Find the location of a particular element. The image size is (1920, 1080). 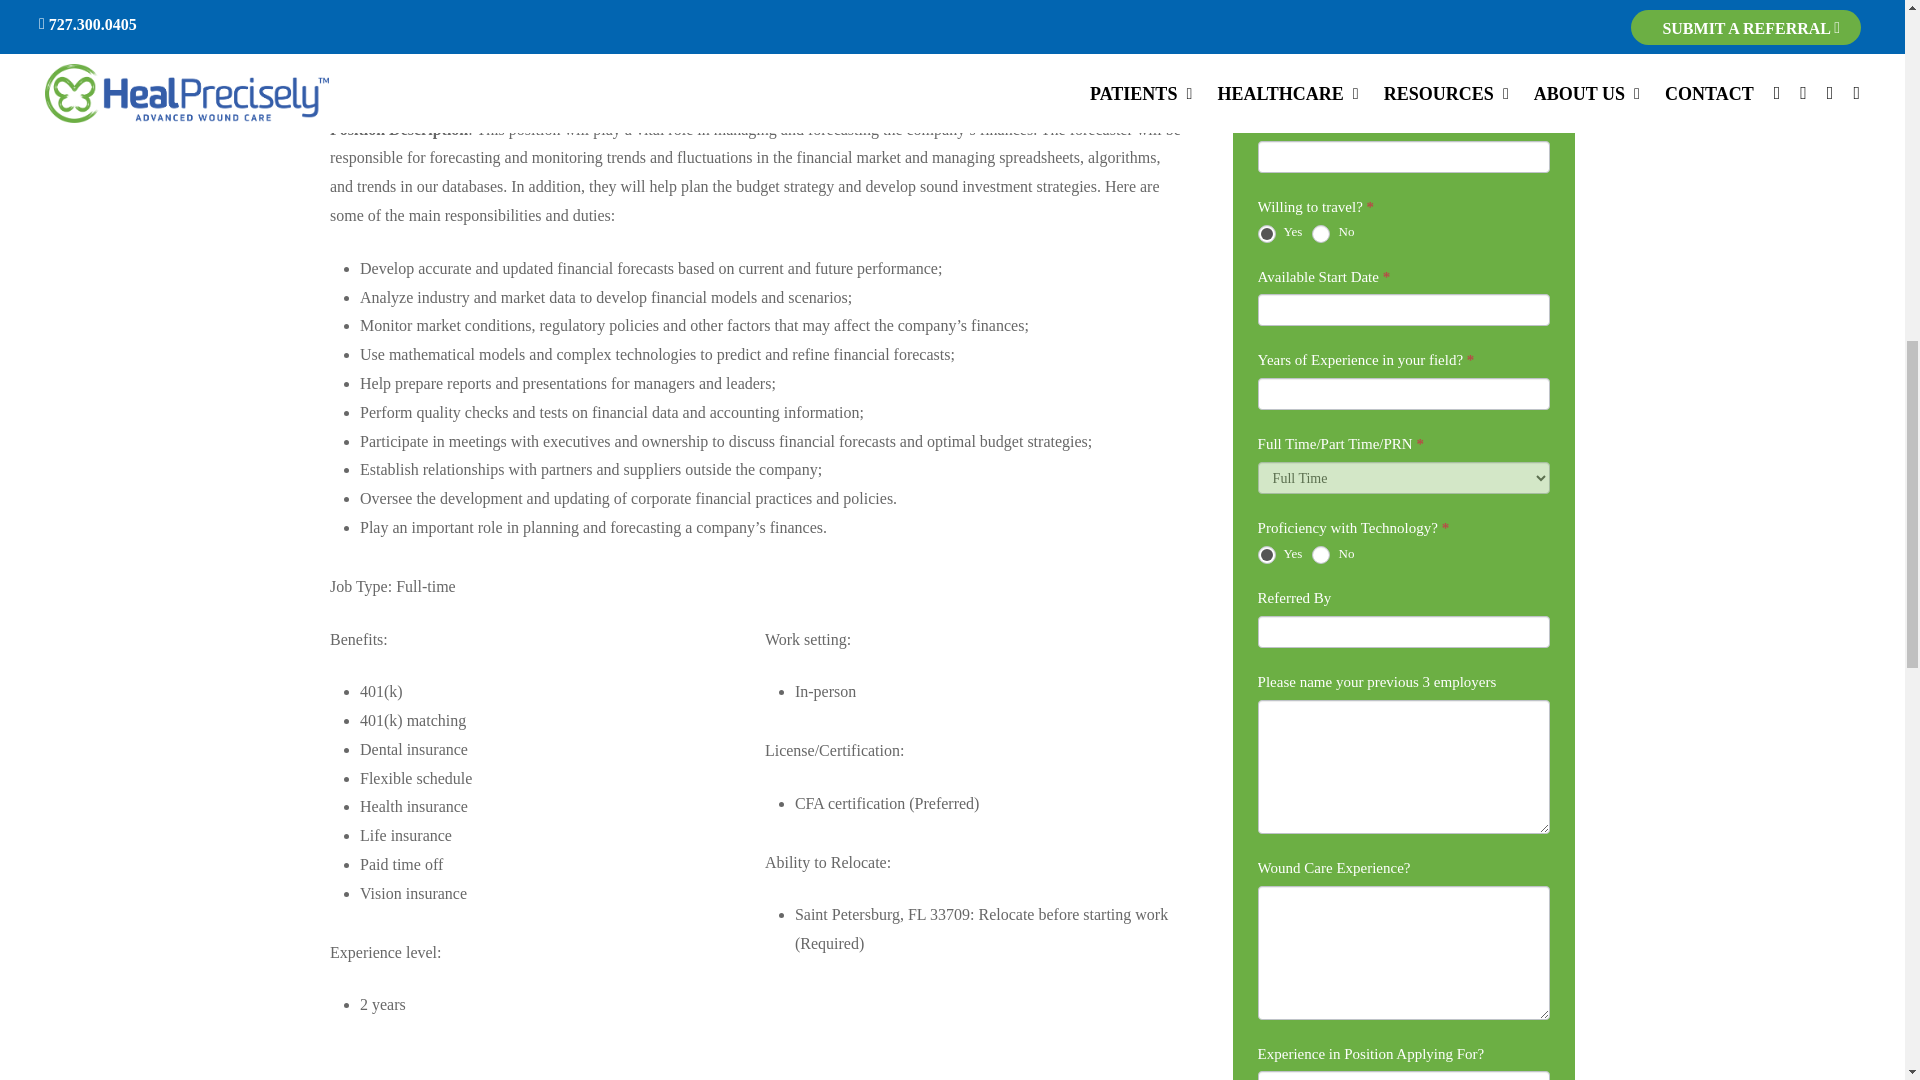

Yes is located at coordinates (1266, 232).